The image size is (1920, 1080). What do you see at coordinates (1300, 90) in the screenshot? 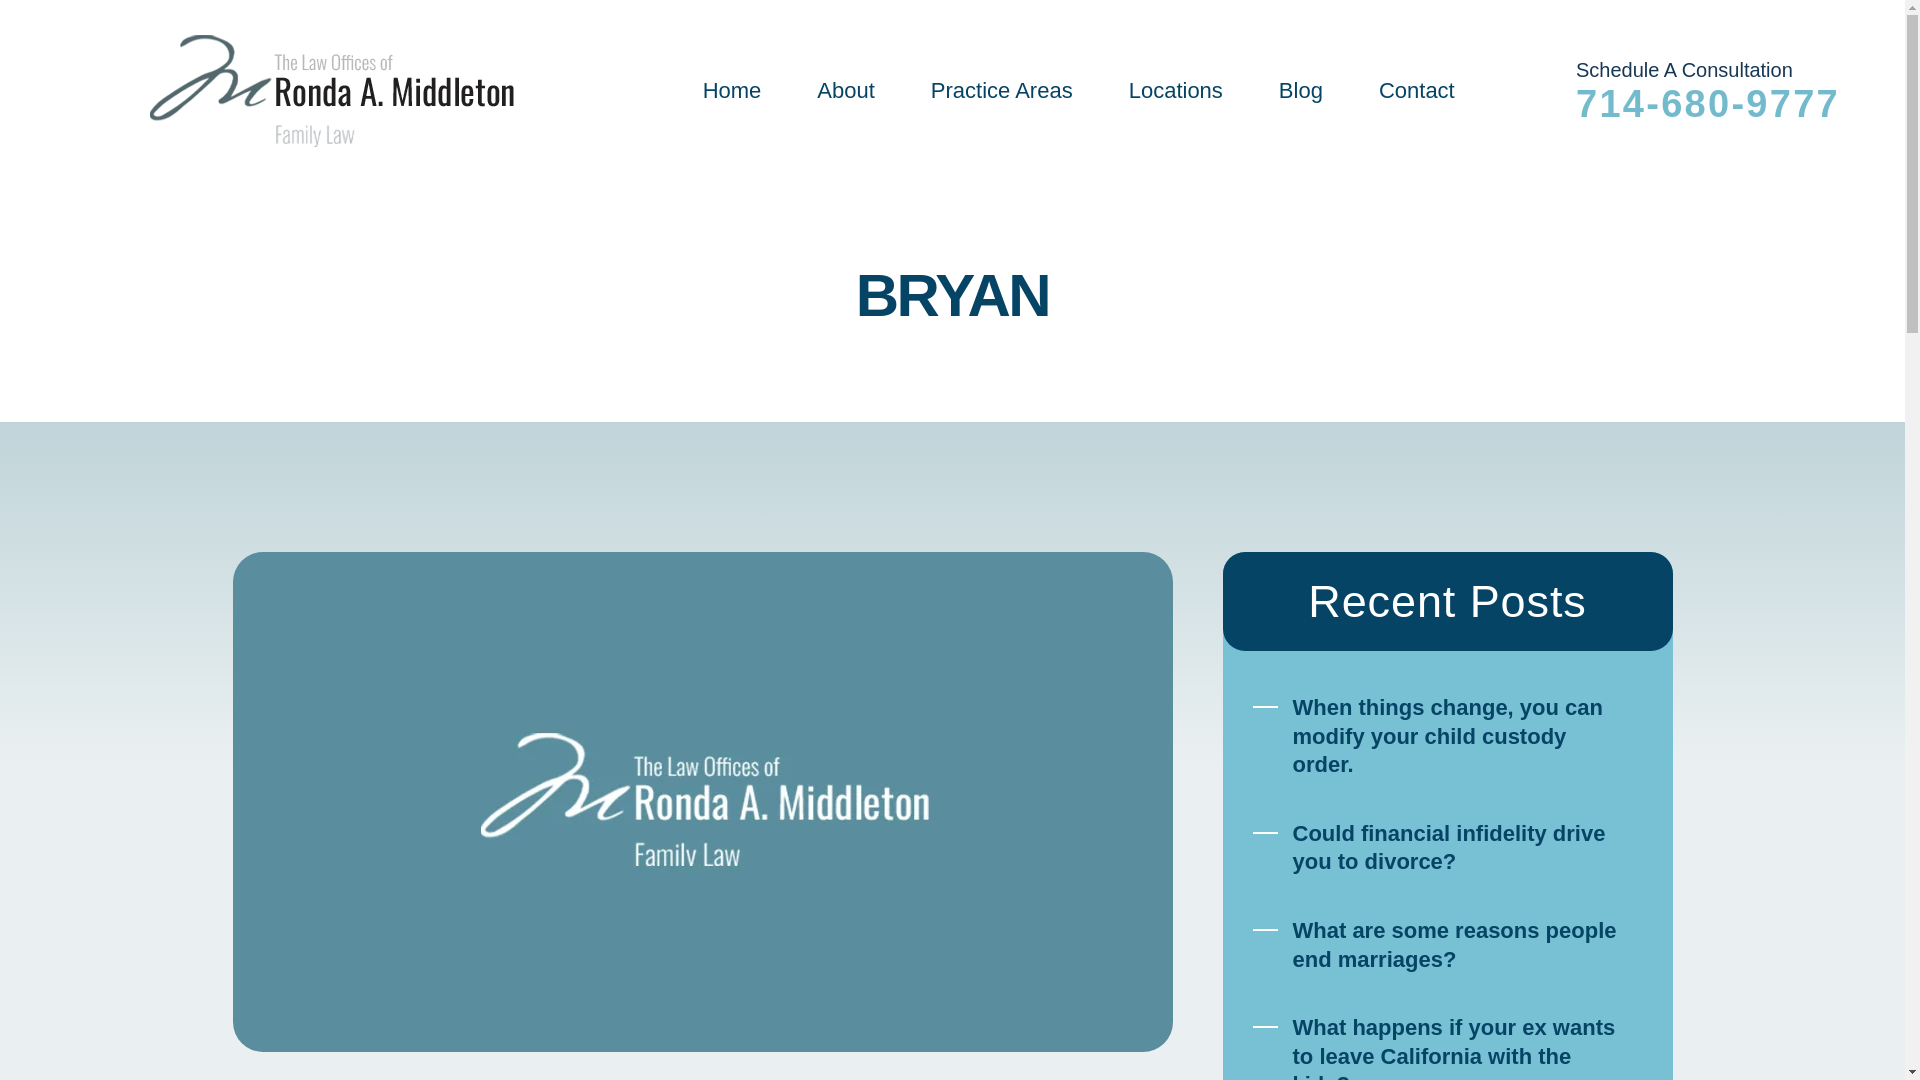
I see `Blog` at bounding box center [1300, 90].